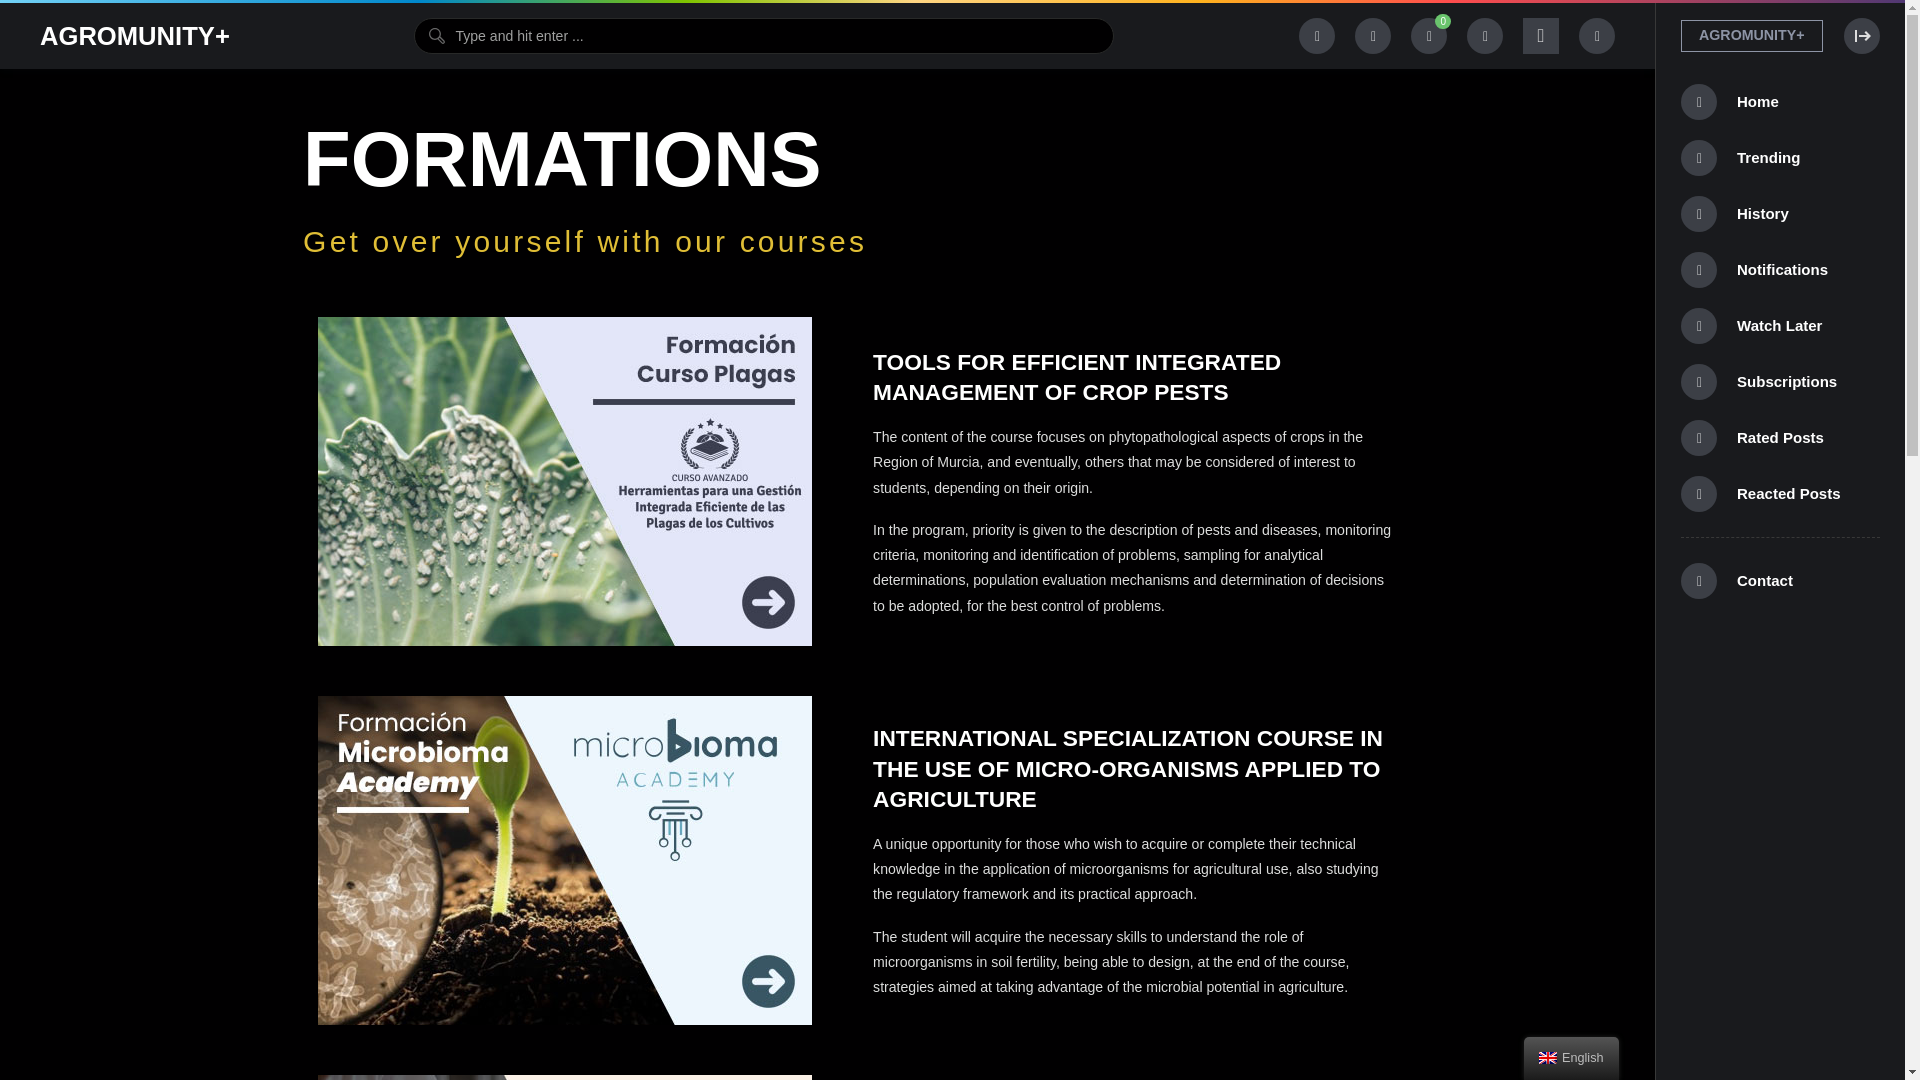 Image resolution: width=1920 pixels, height=1080 pixels. What do you see at coordinates (1780, 270) in the screenshot?
I see `Notifications` at bounding box center [1780, 270].